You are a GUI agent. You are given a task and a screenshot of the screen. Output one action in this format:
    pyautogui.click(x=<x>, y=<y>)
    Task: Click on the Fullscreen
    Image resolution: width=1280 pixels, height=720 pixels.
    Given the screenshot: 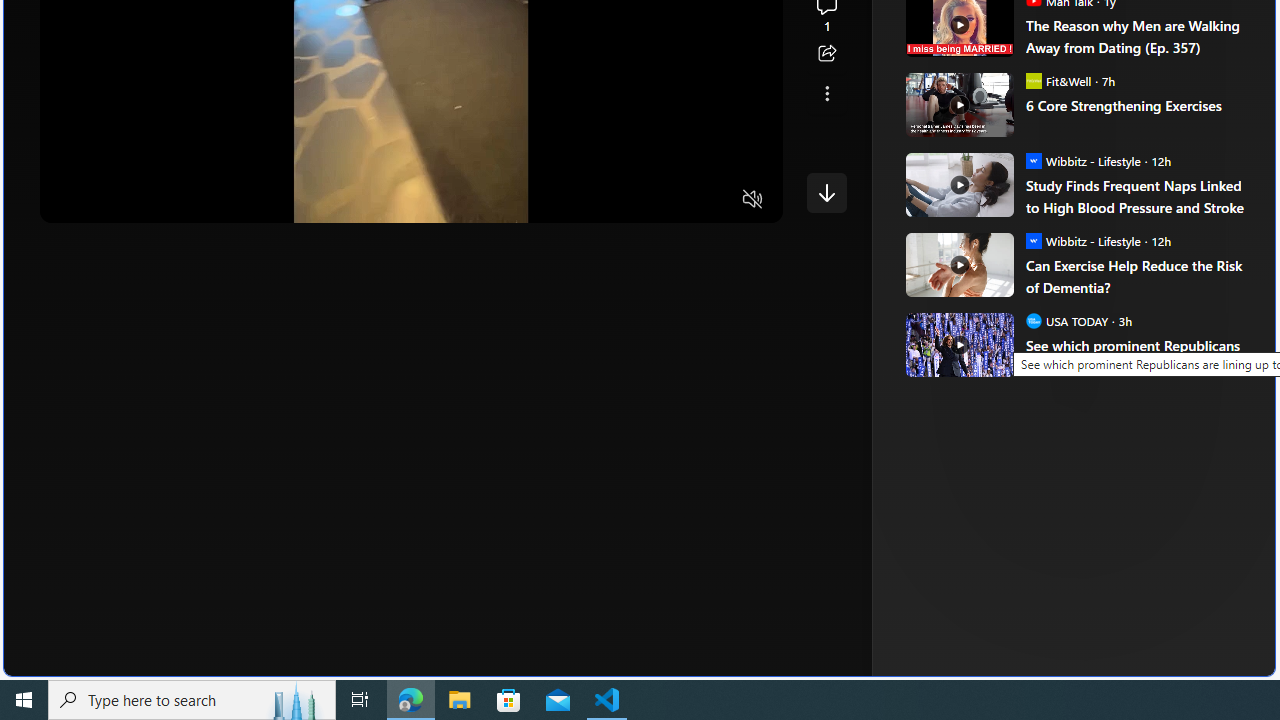 What is the action you would take?
    pyautogui.click(x=714, y=200)
    